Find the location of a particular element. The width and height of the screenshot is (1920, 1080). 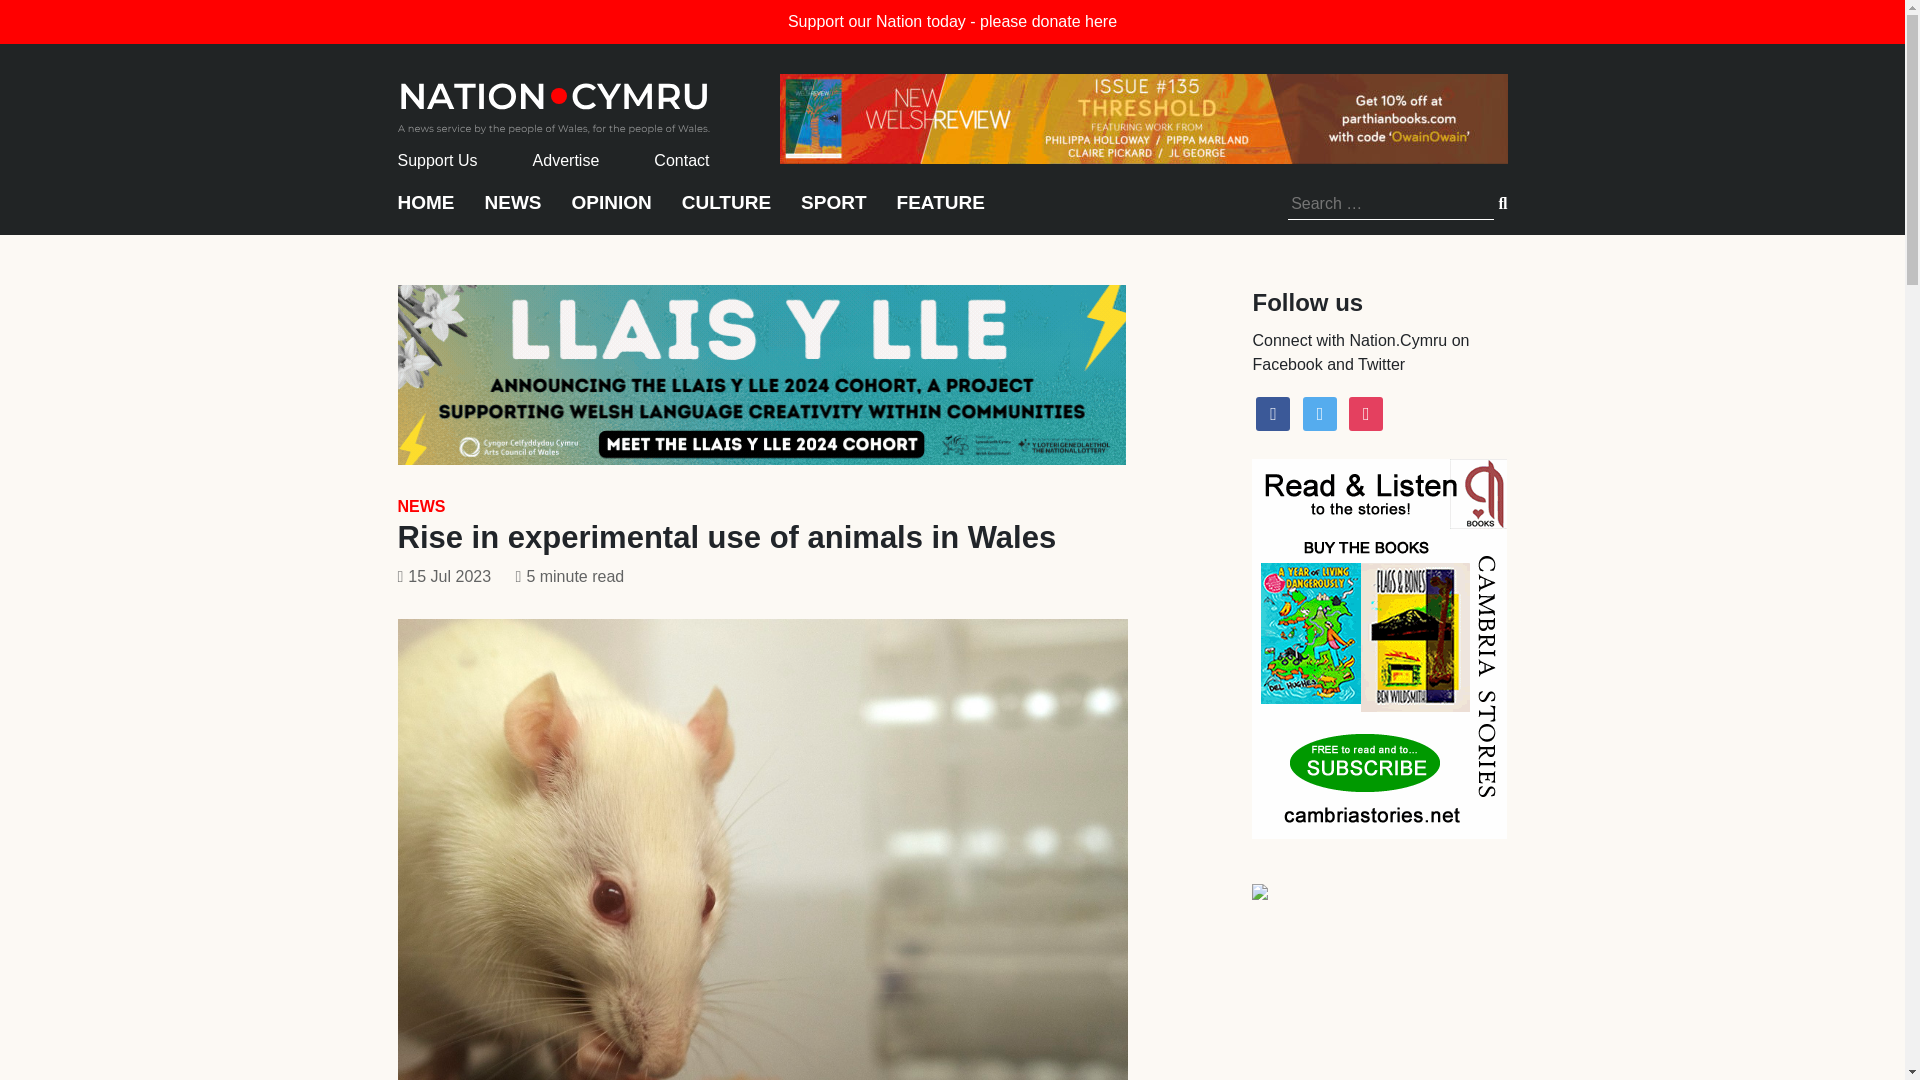

FEATURE is located at coordinates (940, 212).